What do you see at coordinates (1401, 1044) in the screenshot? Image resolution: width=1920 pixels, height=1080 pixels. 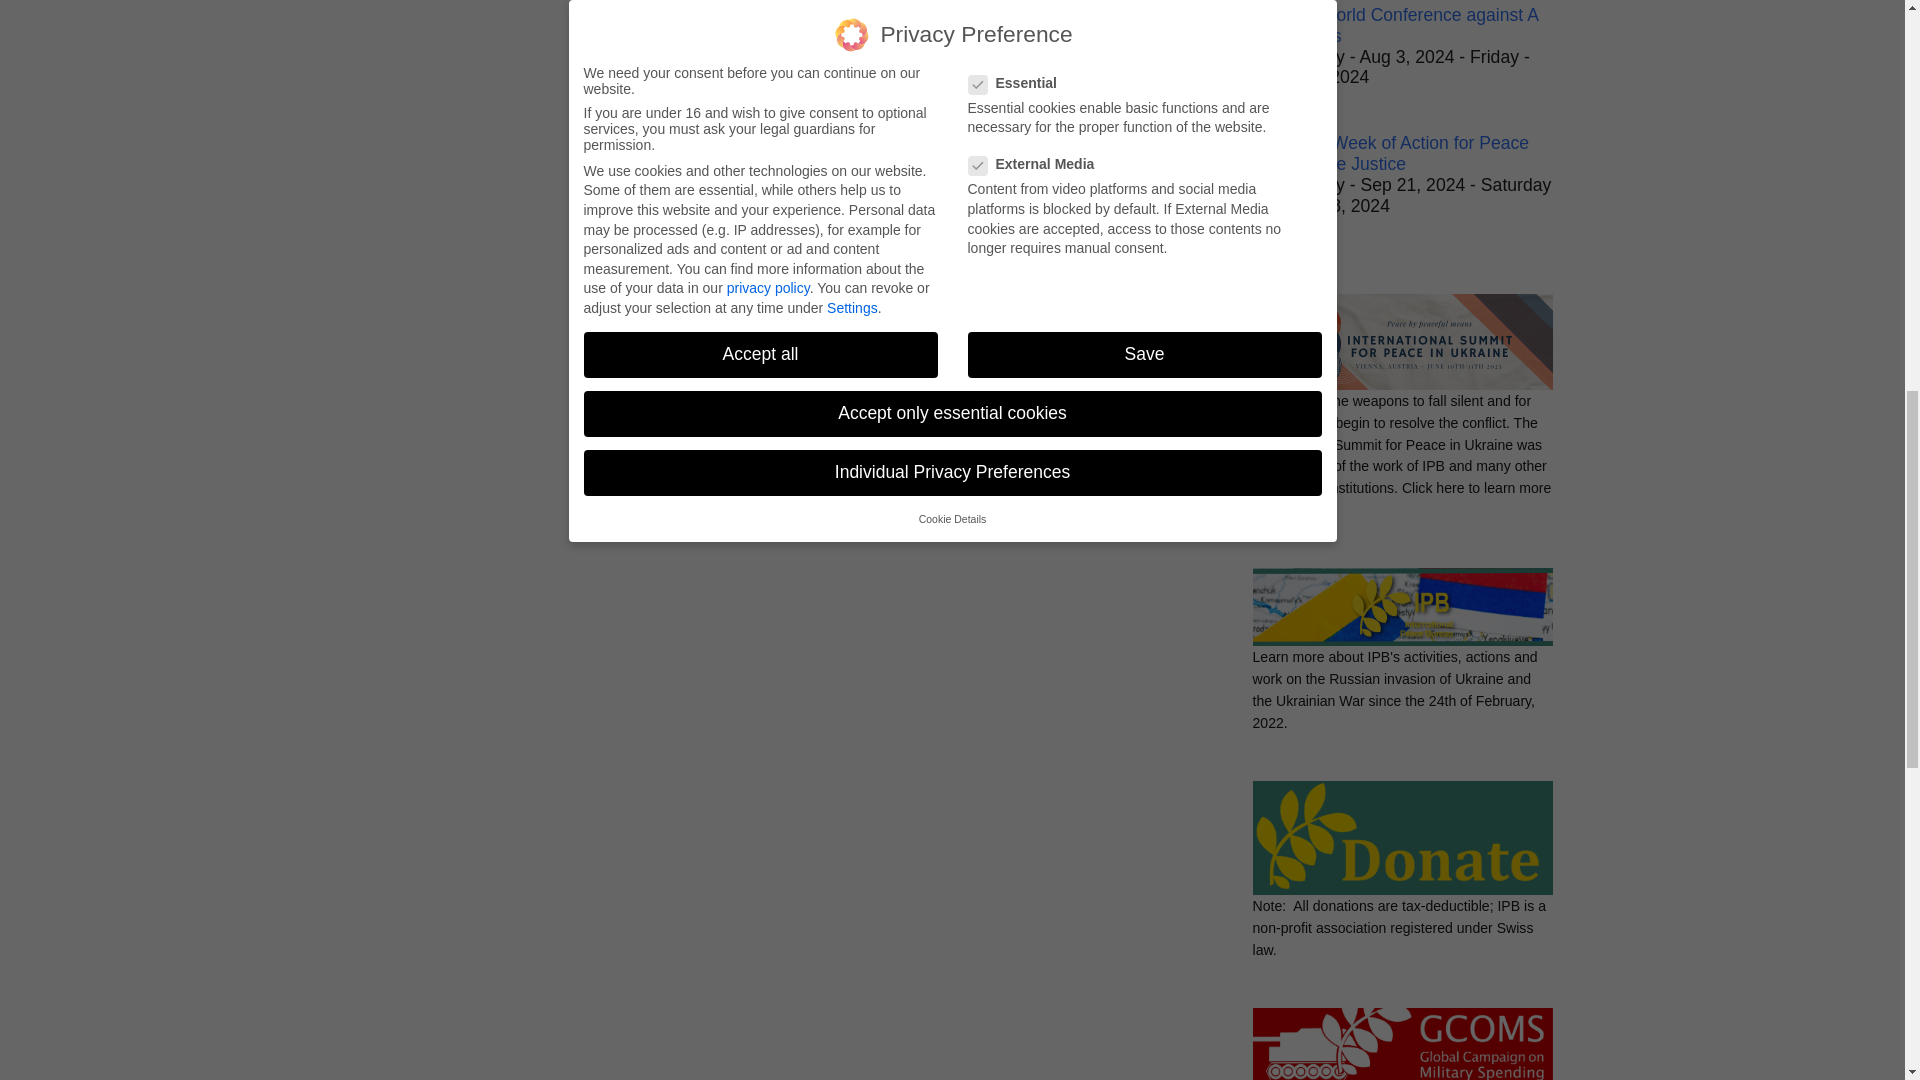 I see `GCOMS` at bounding box center [1401, 1044].